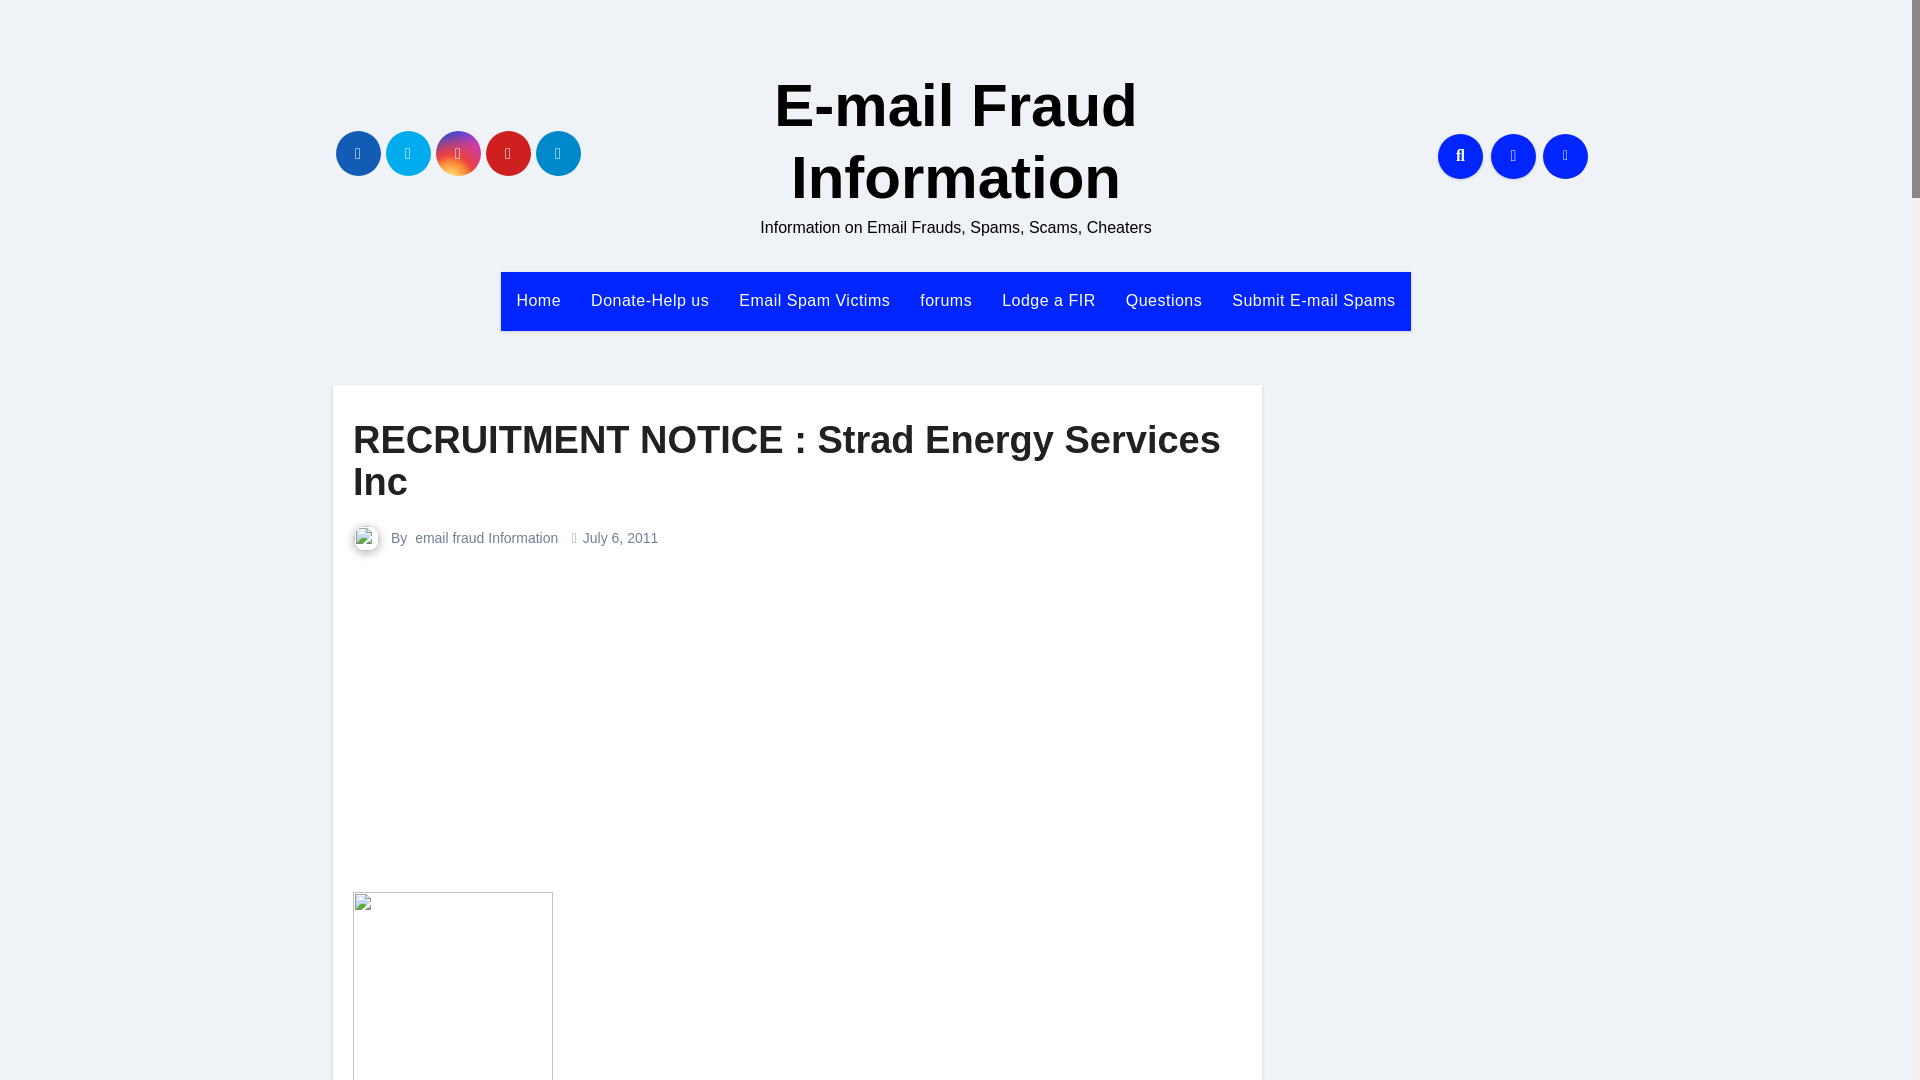 Image resolution: width=1920 pixels, height=1080 pixels. I want to click on Lodge a FIR, so click(1048, 301).